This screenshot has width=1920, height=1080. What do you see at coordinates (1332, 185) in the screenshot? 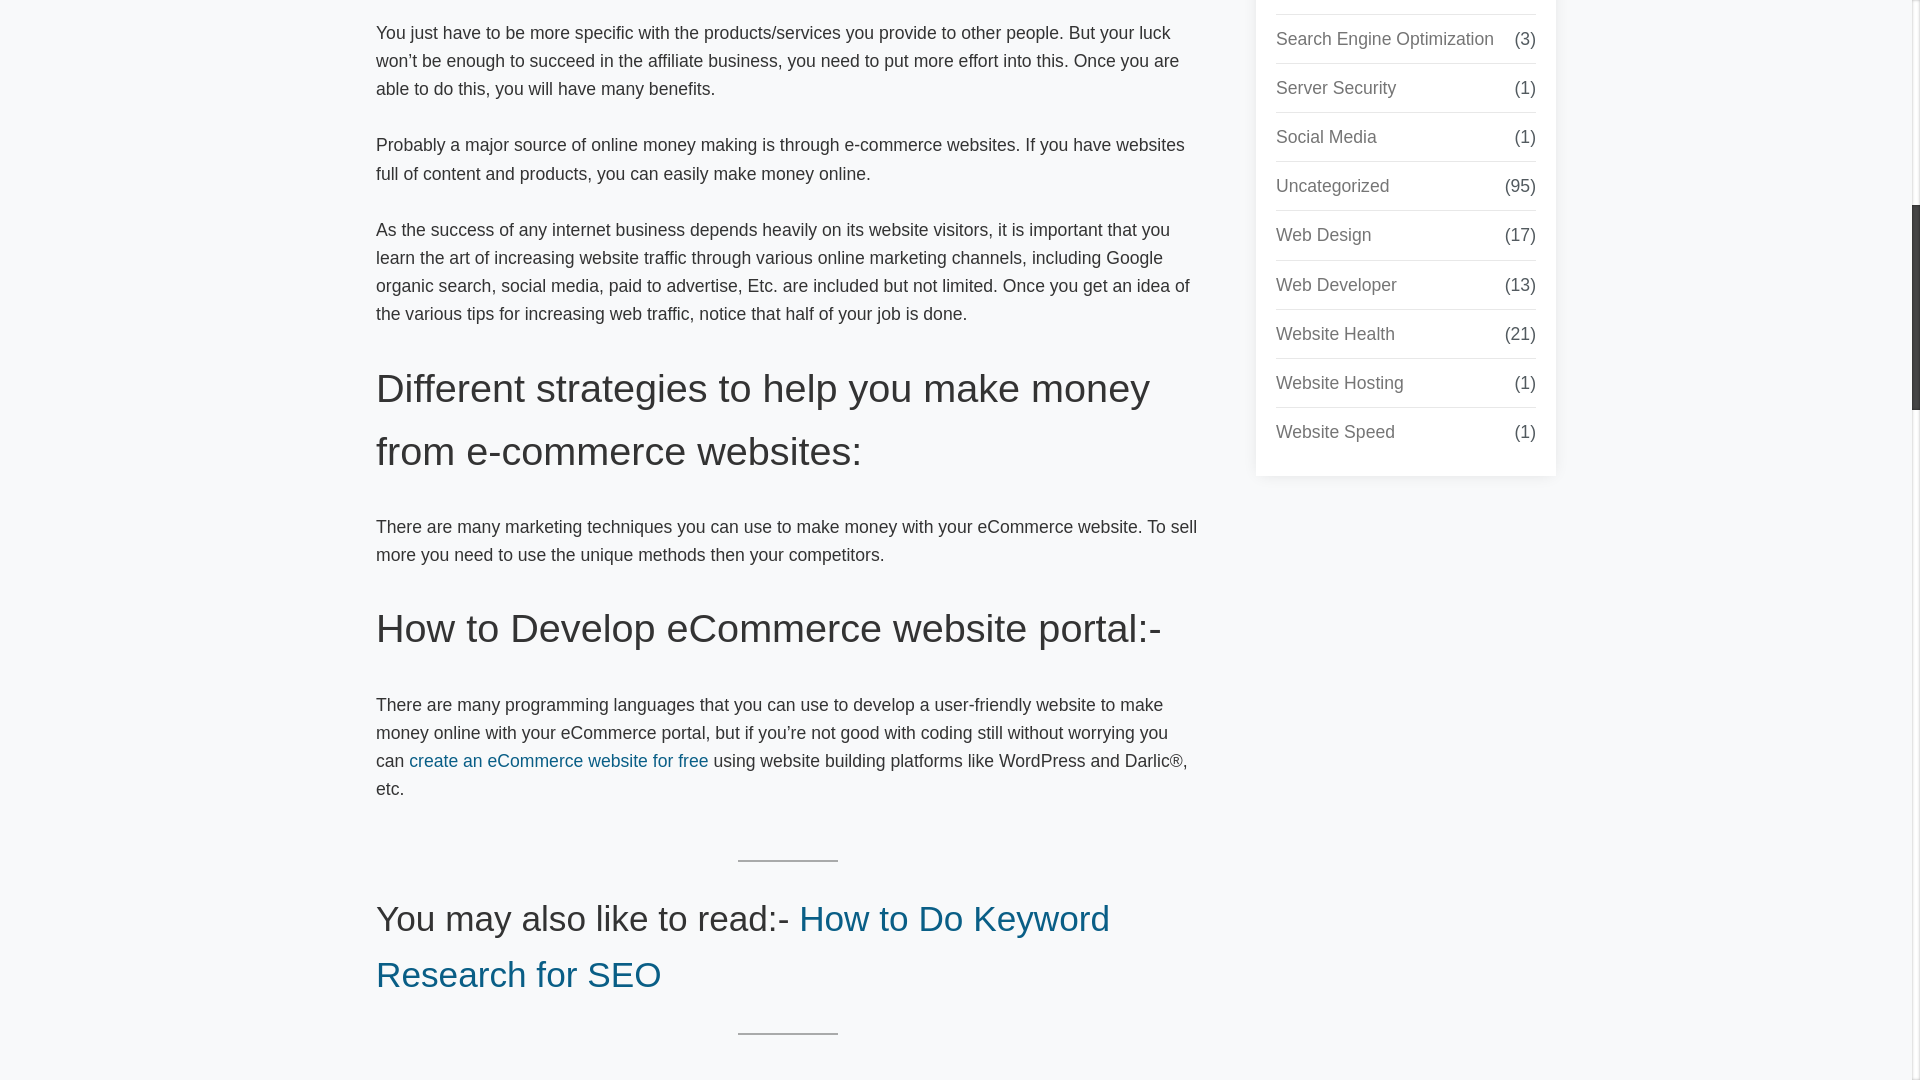
I see `Uncategorized` at bounding box center [1332, 185].